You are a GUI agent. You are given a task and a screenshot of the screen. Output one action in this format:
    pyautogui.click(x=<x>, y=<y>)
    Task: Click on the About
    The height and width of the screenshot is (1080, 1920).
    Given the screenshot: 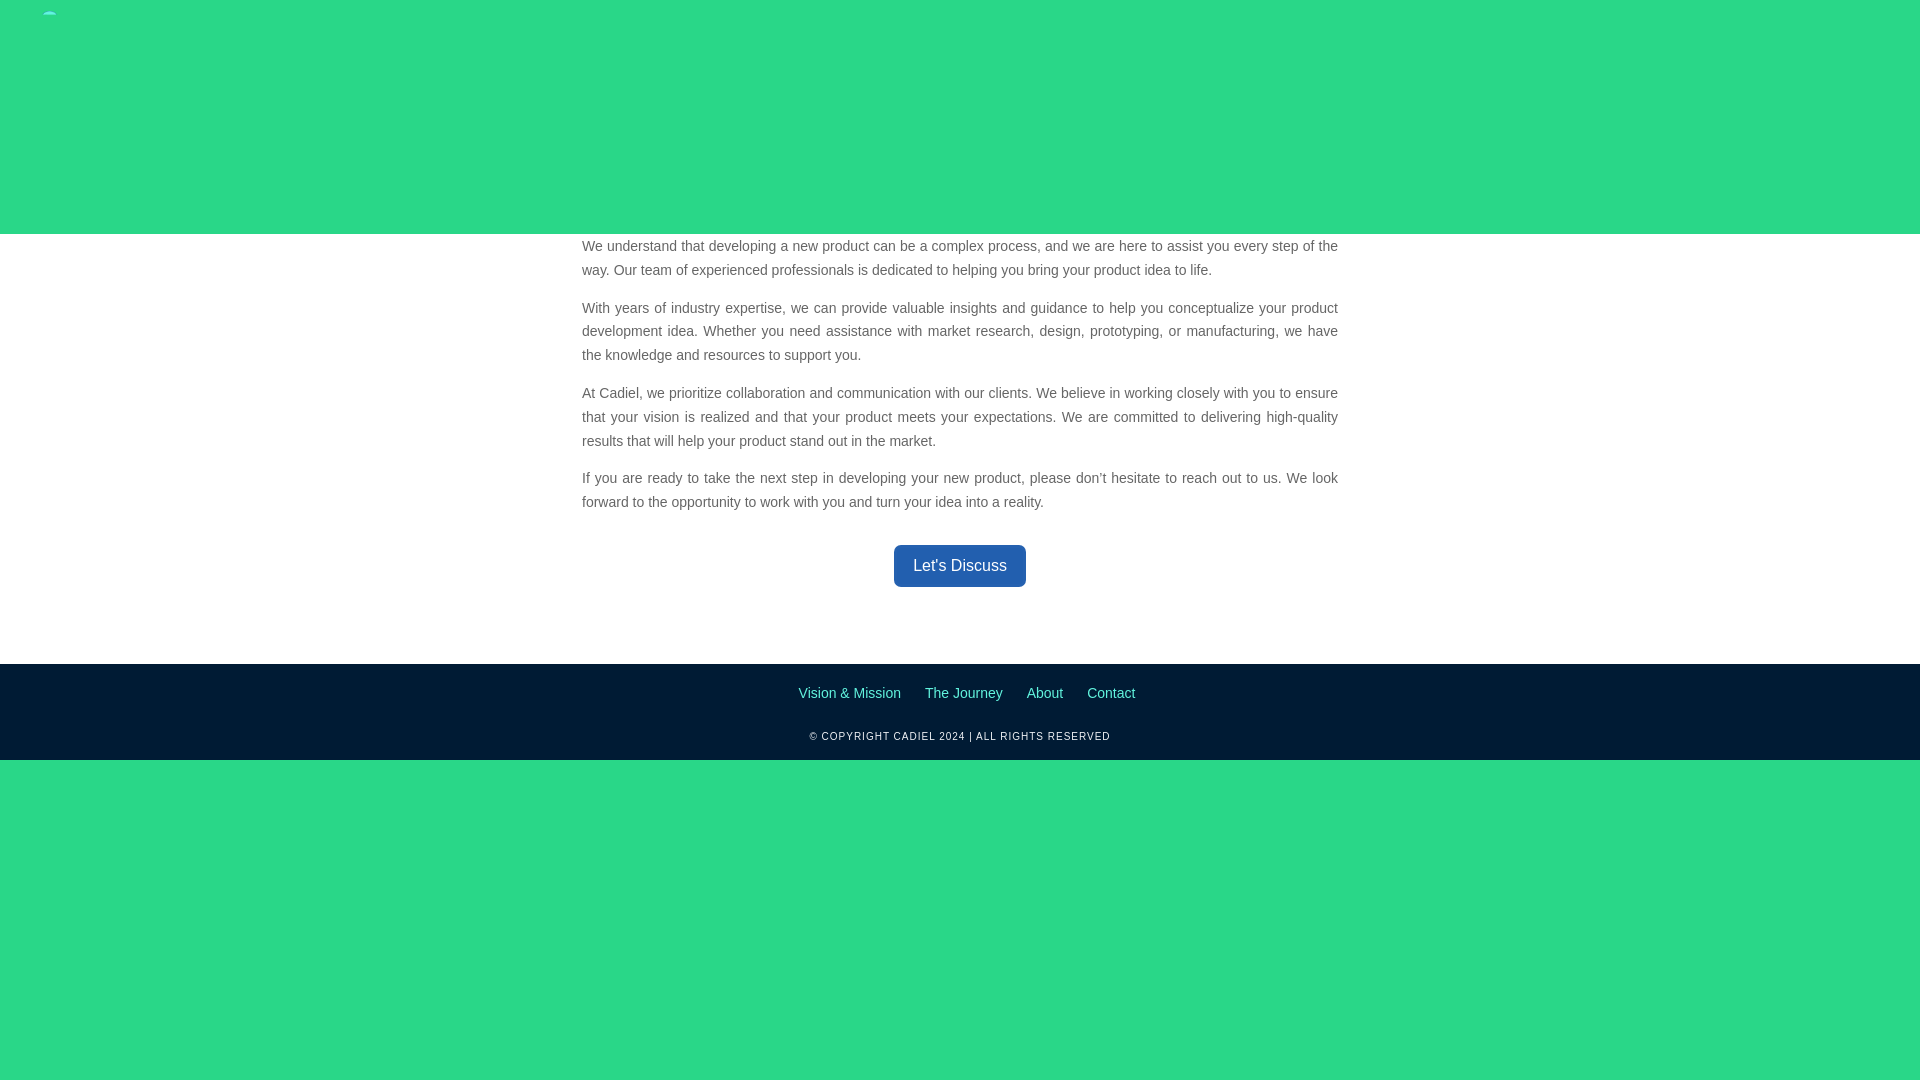 What is the action you would take?
    pyautogui.click(x=1045, y=692)
    